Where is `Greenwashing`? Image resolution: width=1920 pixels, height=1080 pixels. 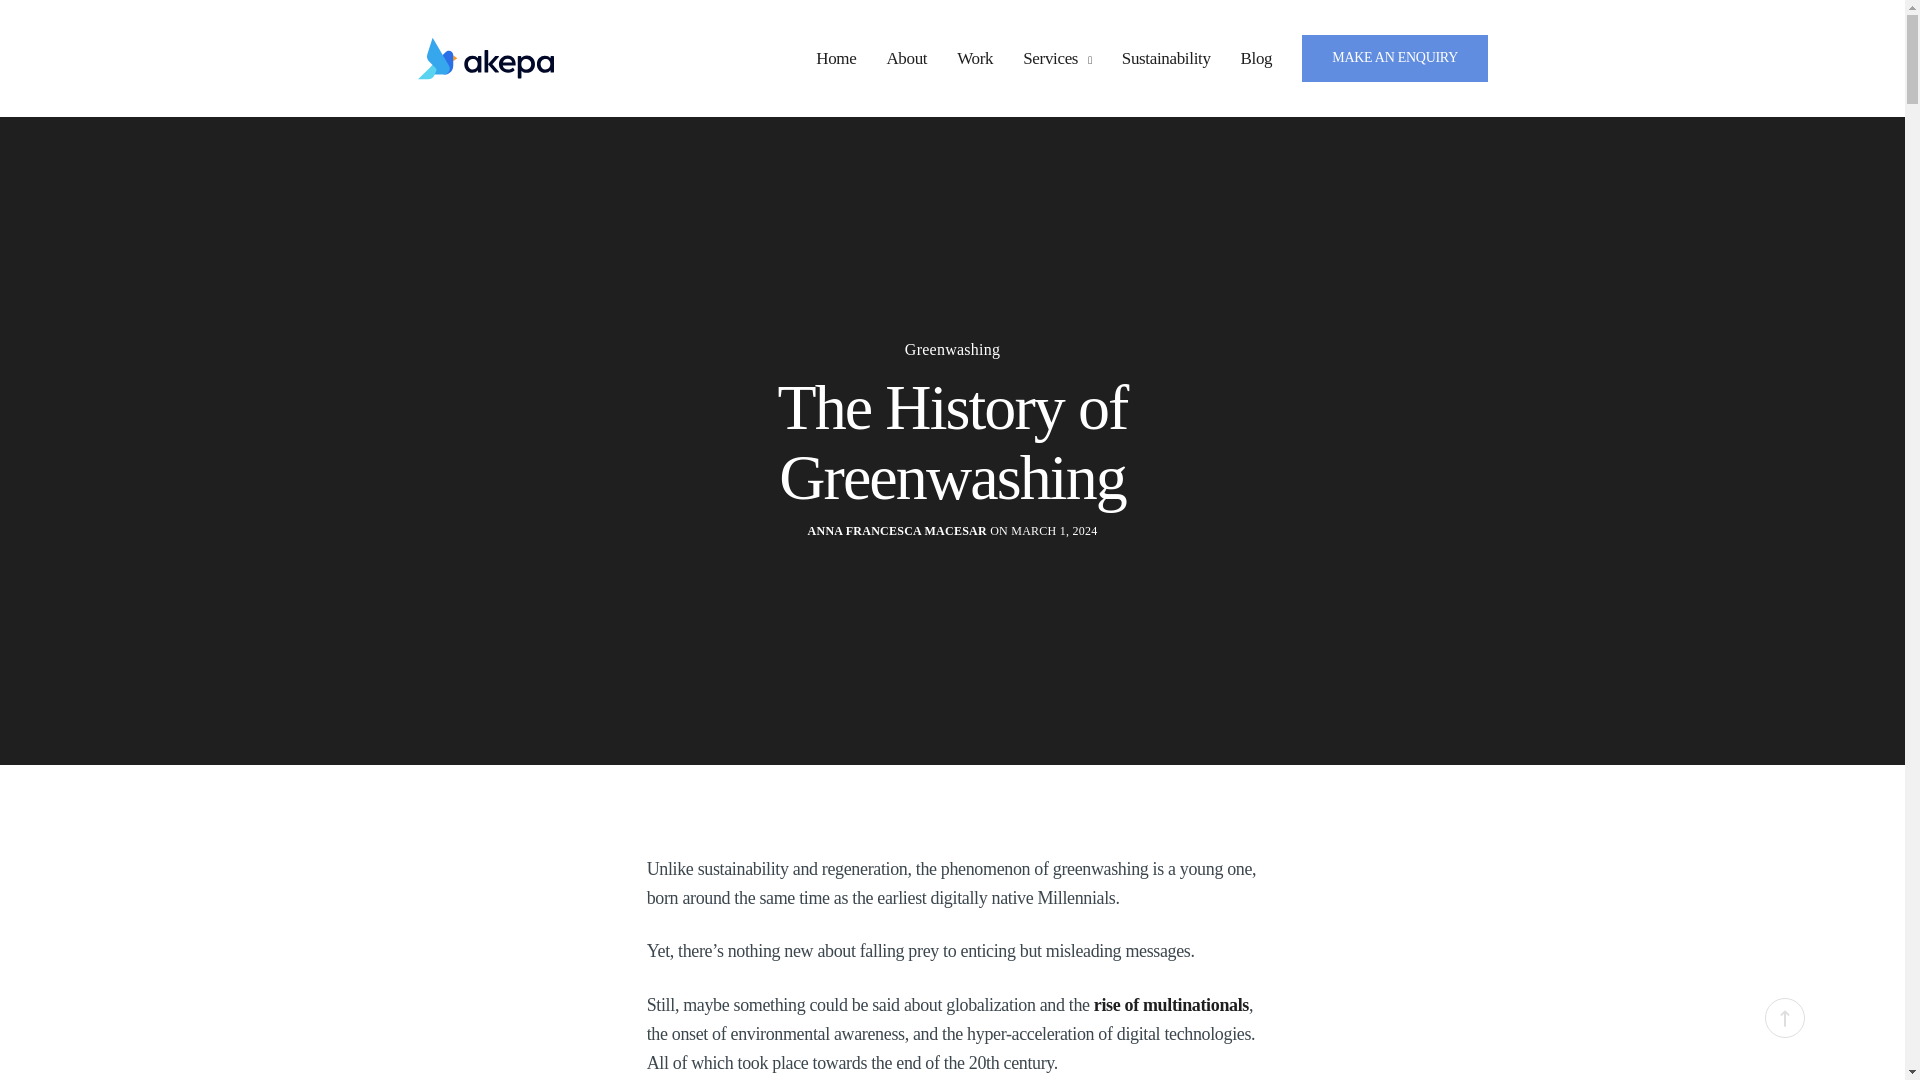 Greenwashing is located at coordinates (952, 350).